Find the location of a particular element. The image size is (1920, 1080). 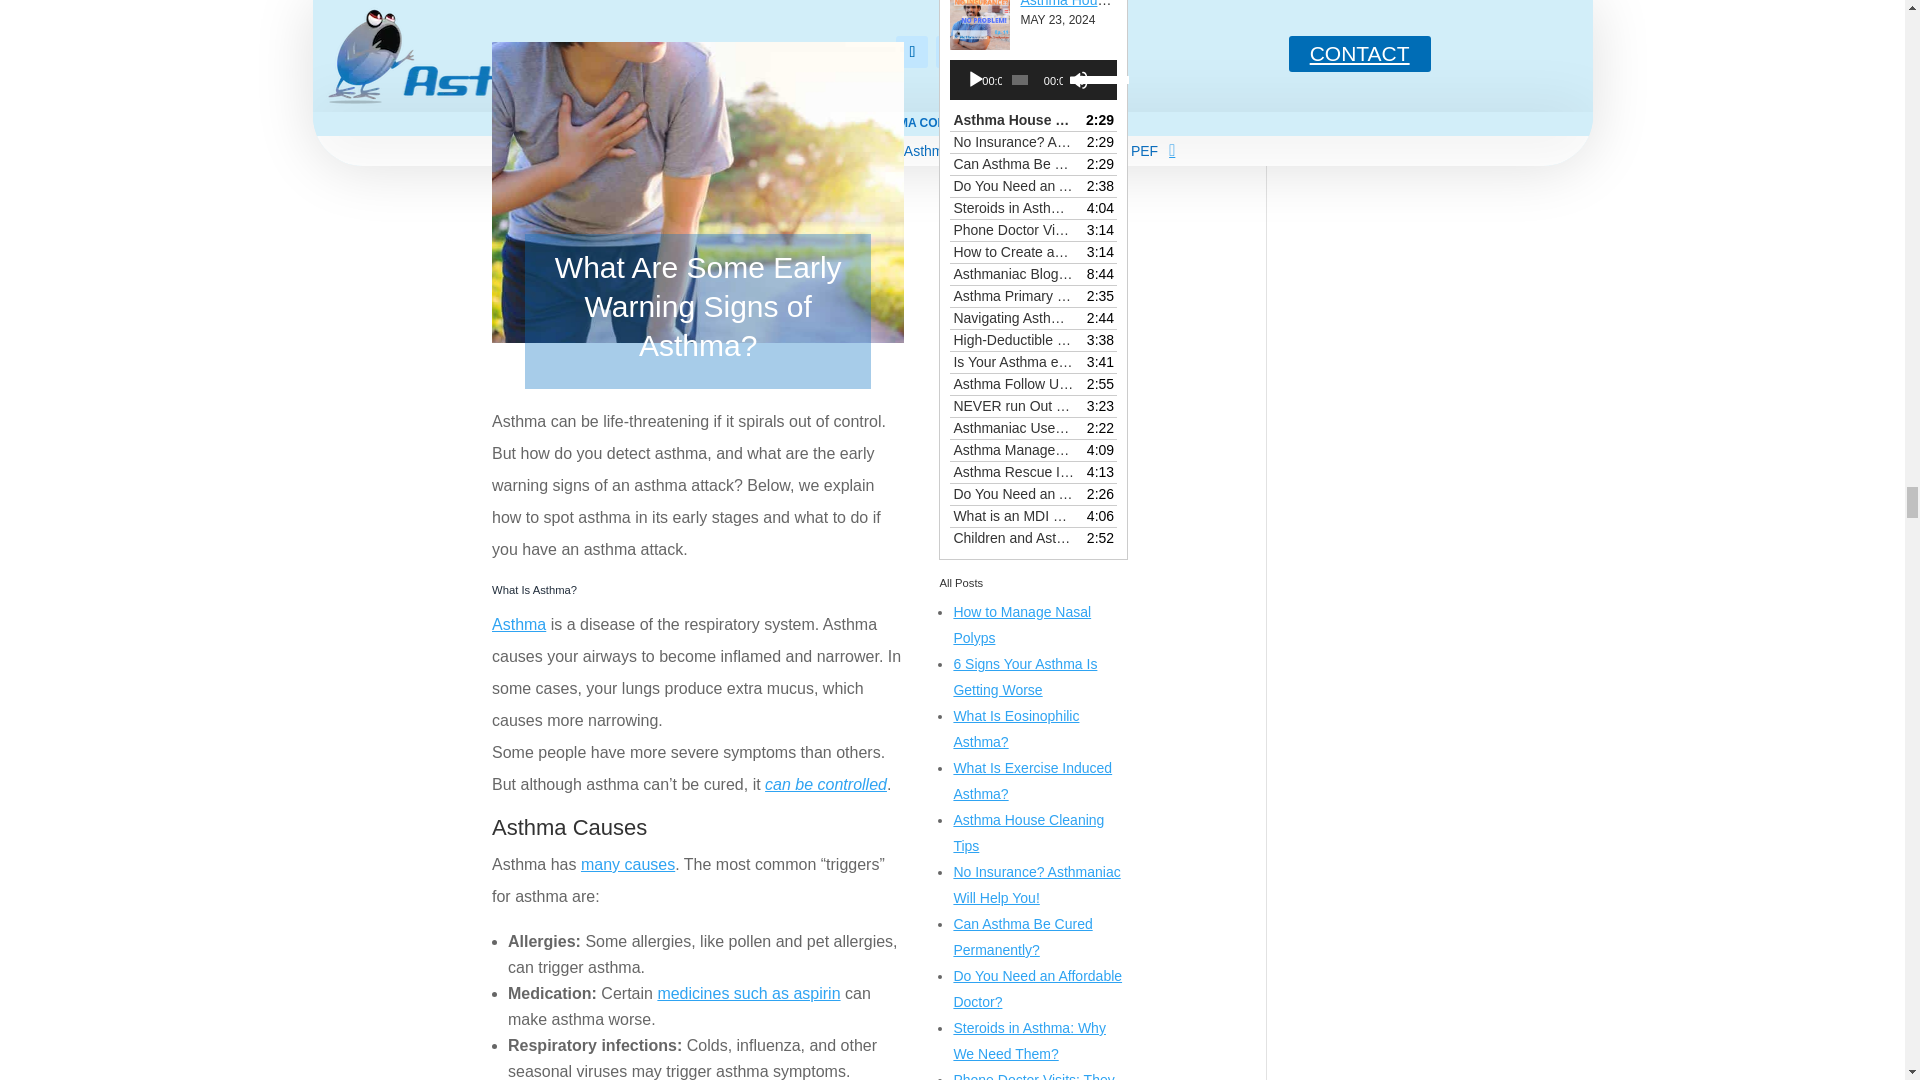

Play is located at coordinates (976, 80).